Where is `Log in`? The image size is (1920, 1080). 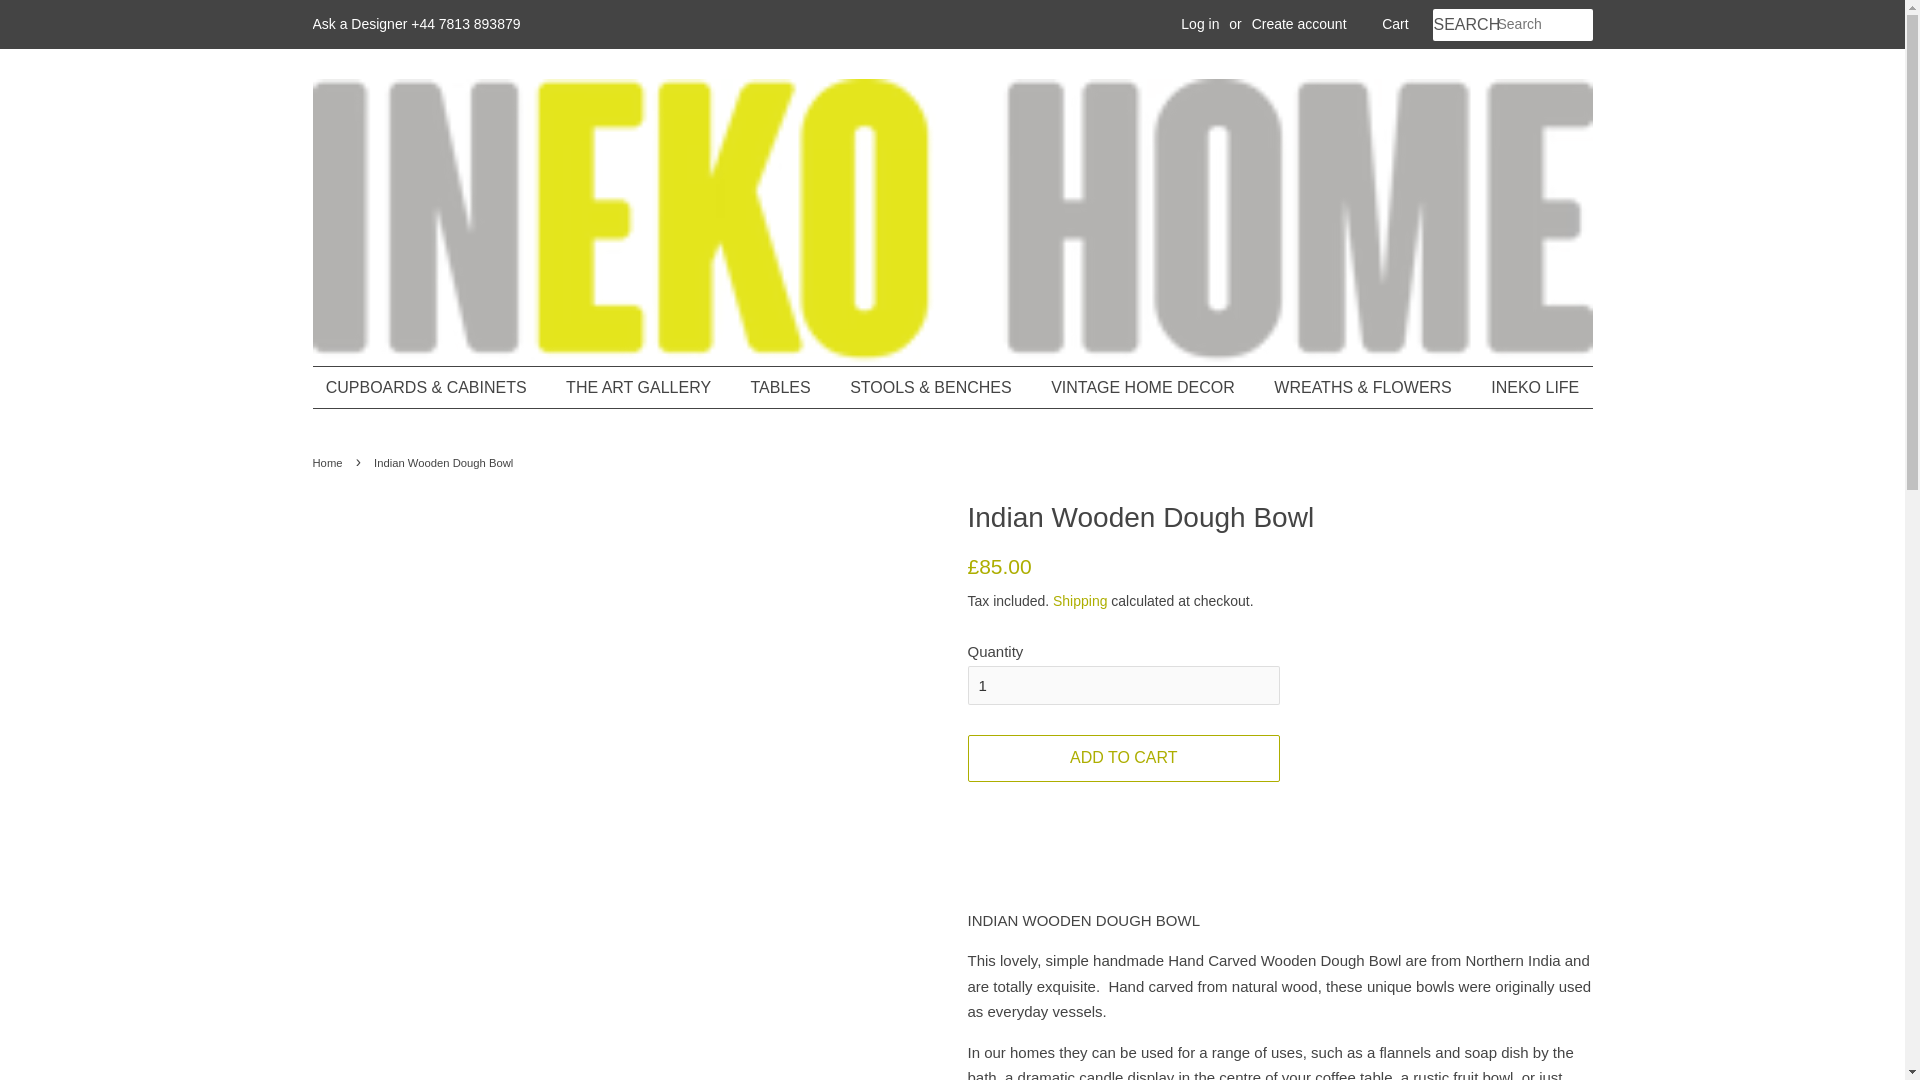
Log in is located at coordinates (1200, 24).